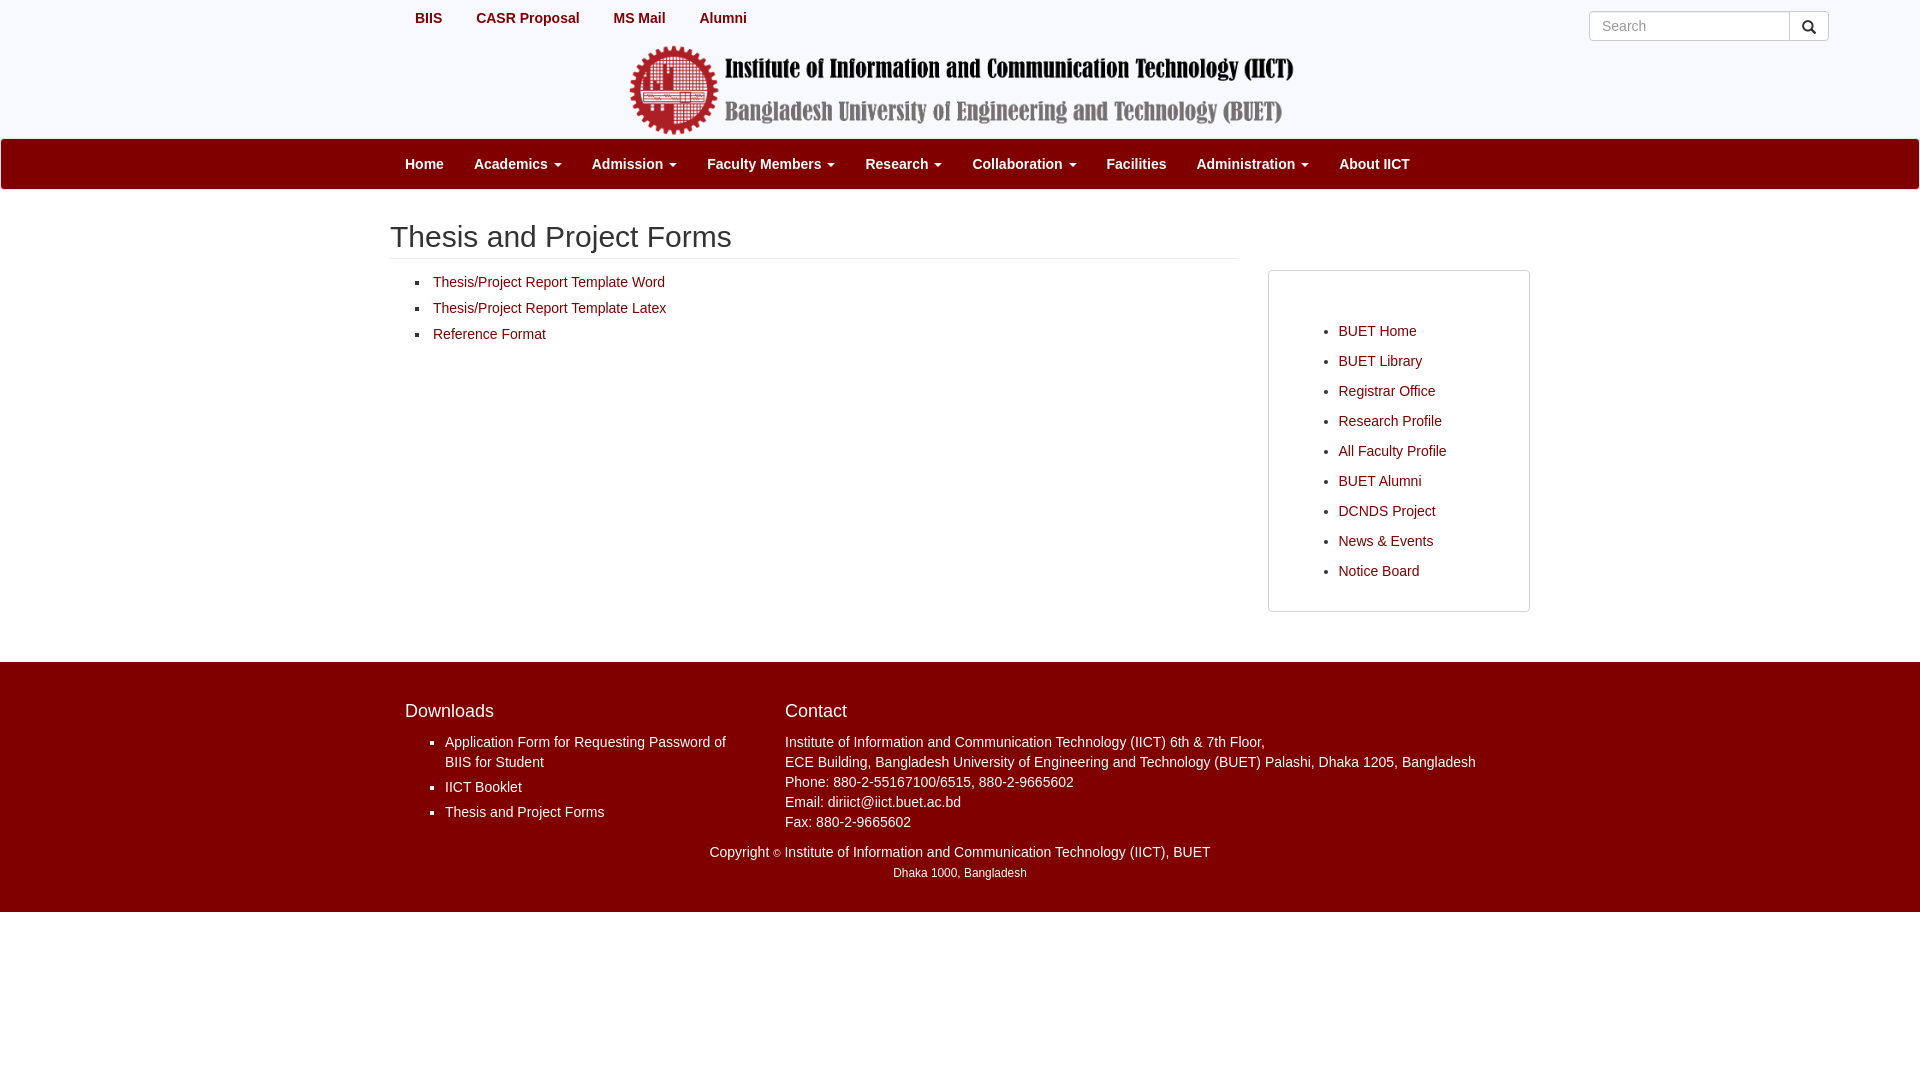  I want to click on Application Form for Requesting Password of BIIS for Student, so click(586, 752).